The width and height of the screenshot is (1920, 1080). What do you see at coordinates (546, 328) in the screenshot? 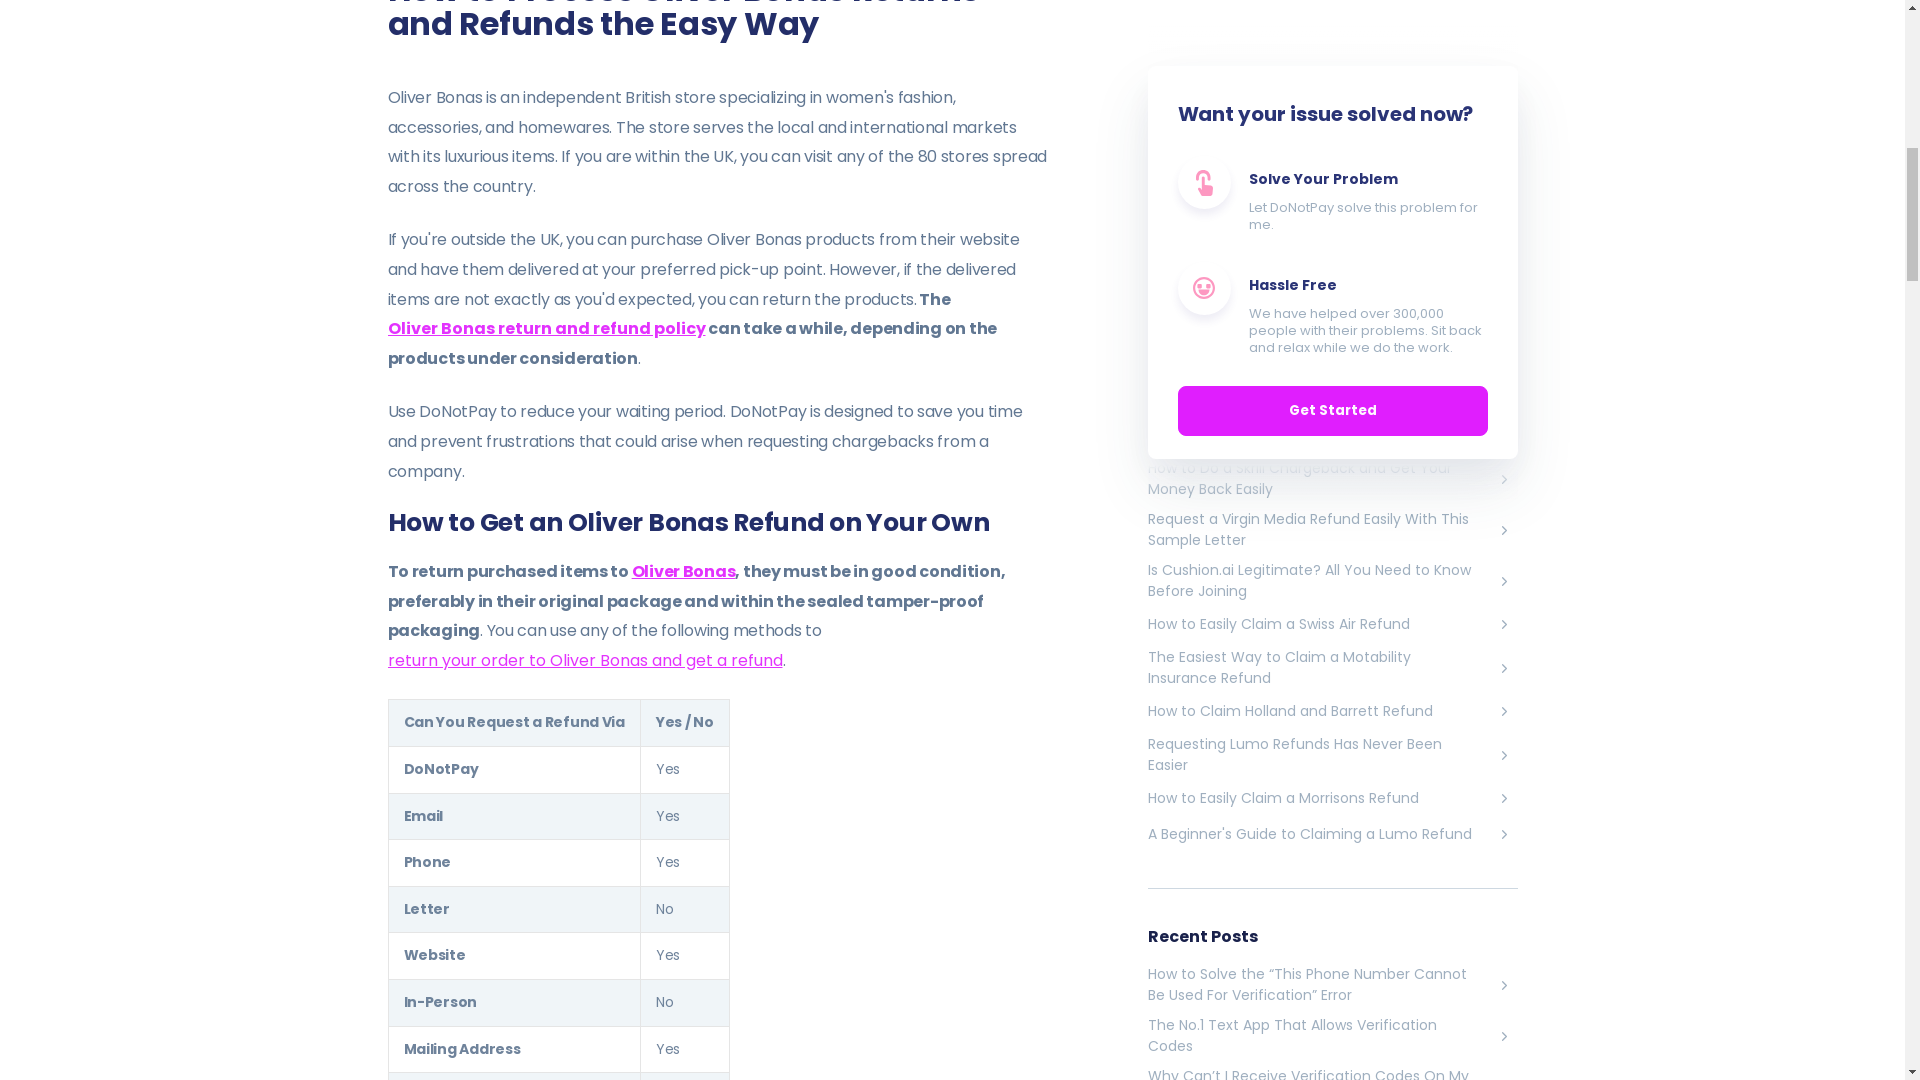
I see `Oliver Bonas return and refund policy` at bounding box center [546, 328].